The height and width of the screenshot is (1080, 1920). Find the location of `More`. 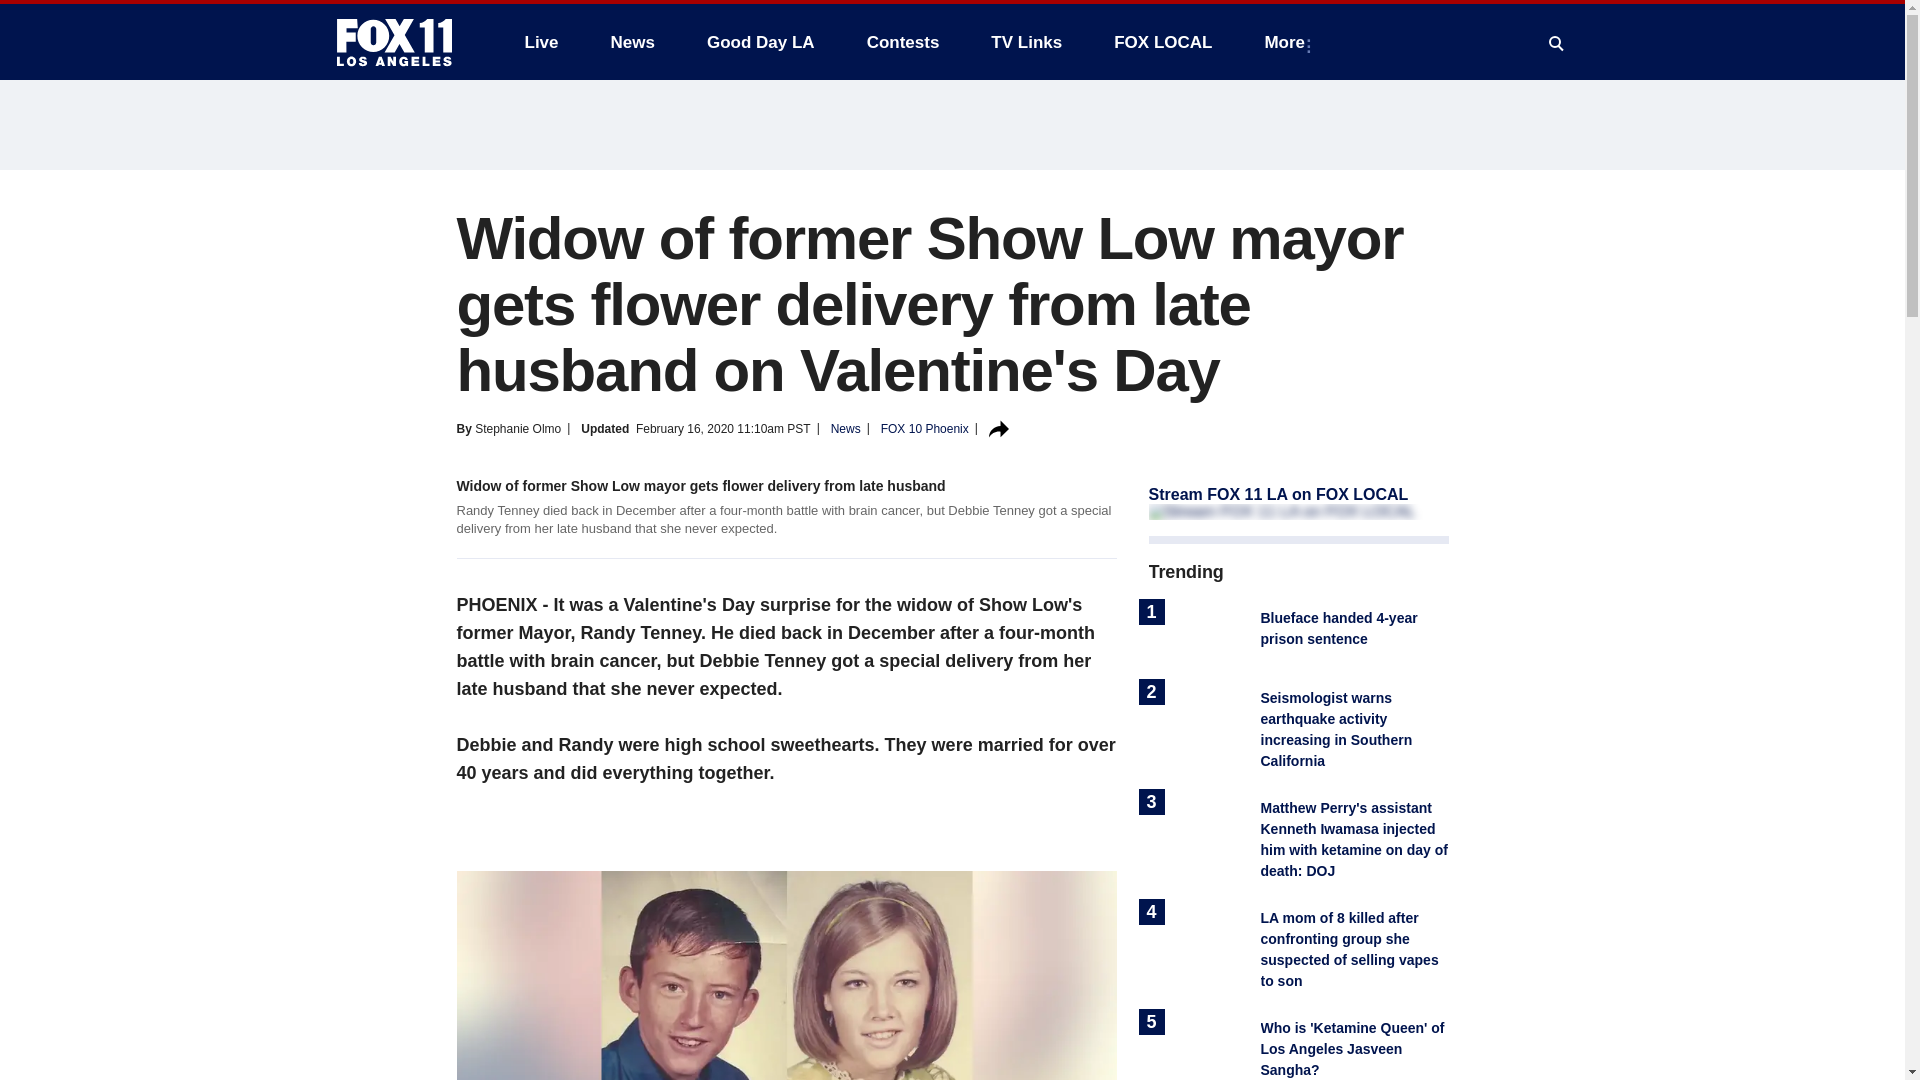

More is located at coordinates (1288, 42).